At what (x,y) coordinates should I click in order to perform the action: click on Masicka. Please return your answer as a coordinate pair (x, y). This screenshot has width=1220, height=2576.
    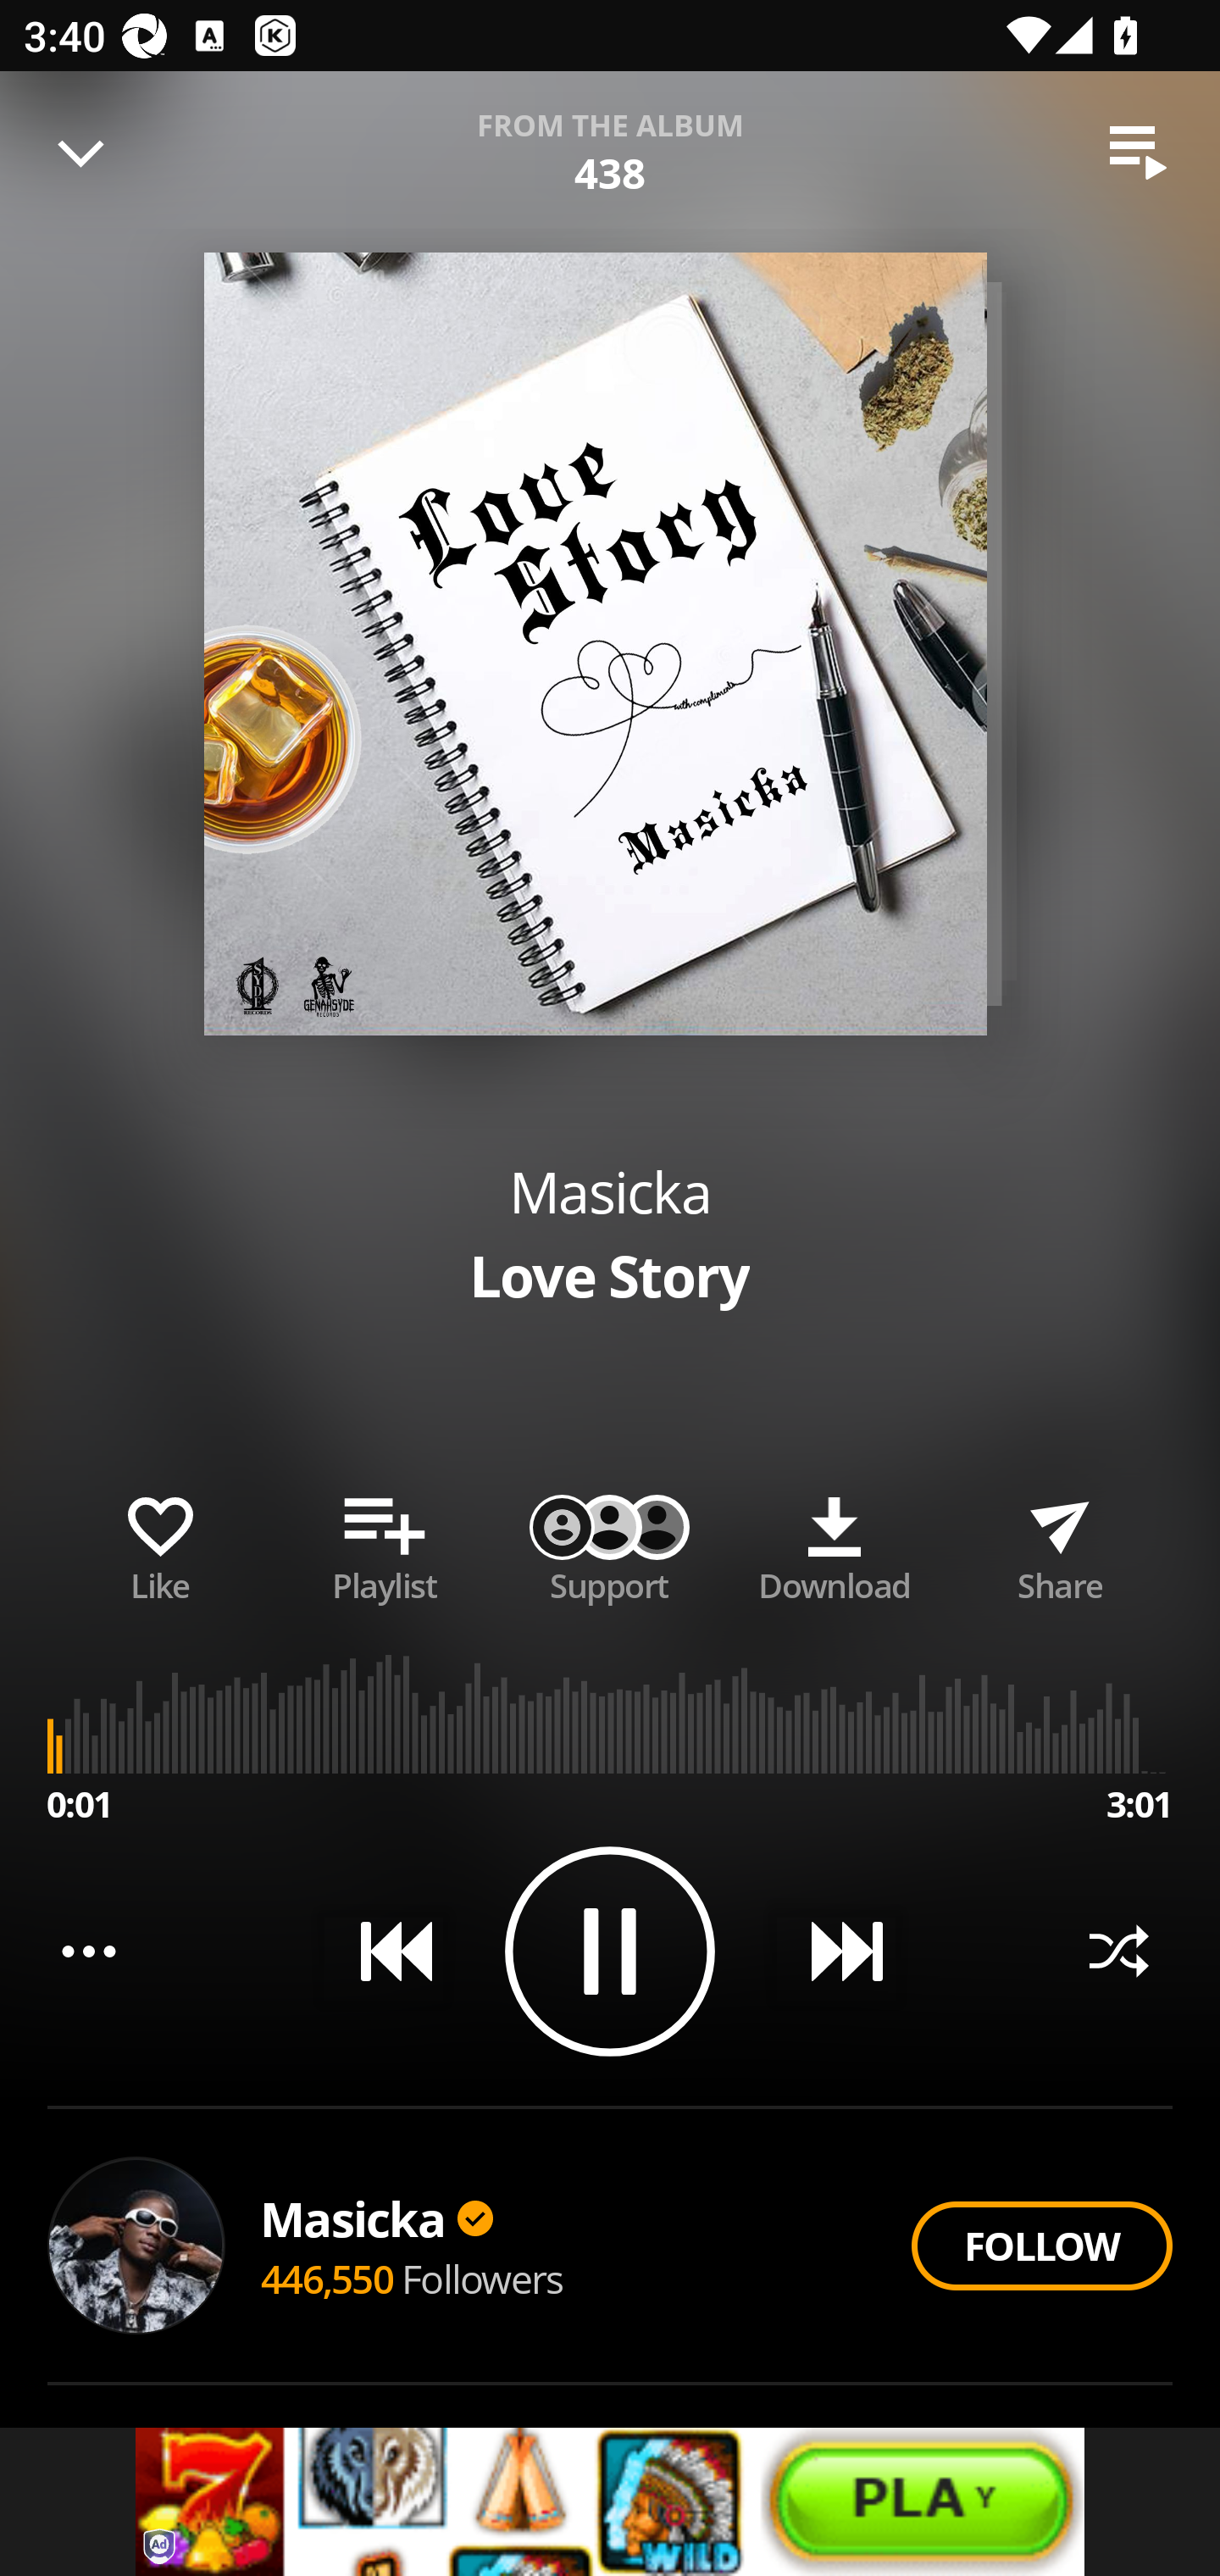
    Looking at the image, I should click on (610, 1191).